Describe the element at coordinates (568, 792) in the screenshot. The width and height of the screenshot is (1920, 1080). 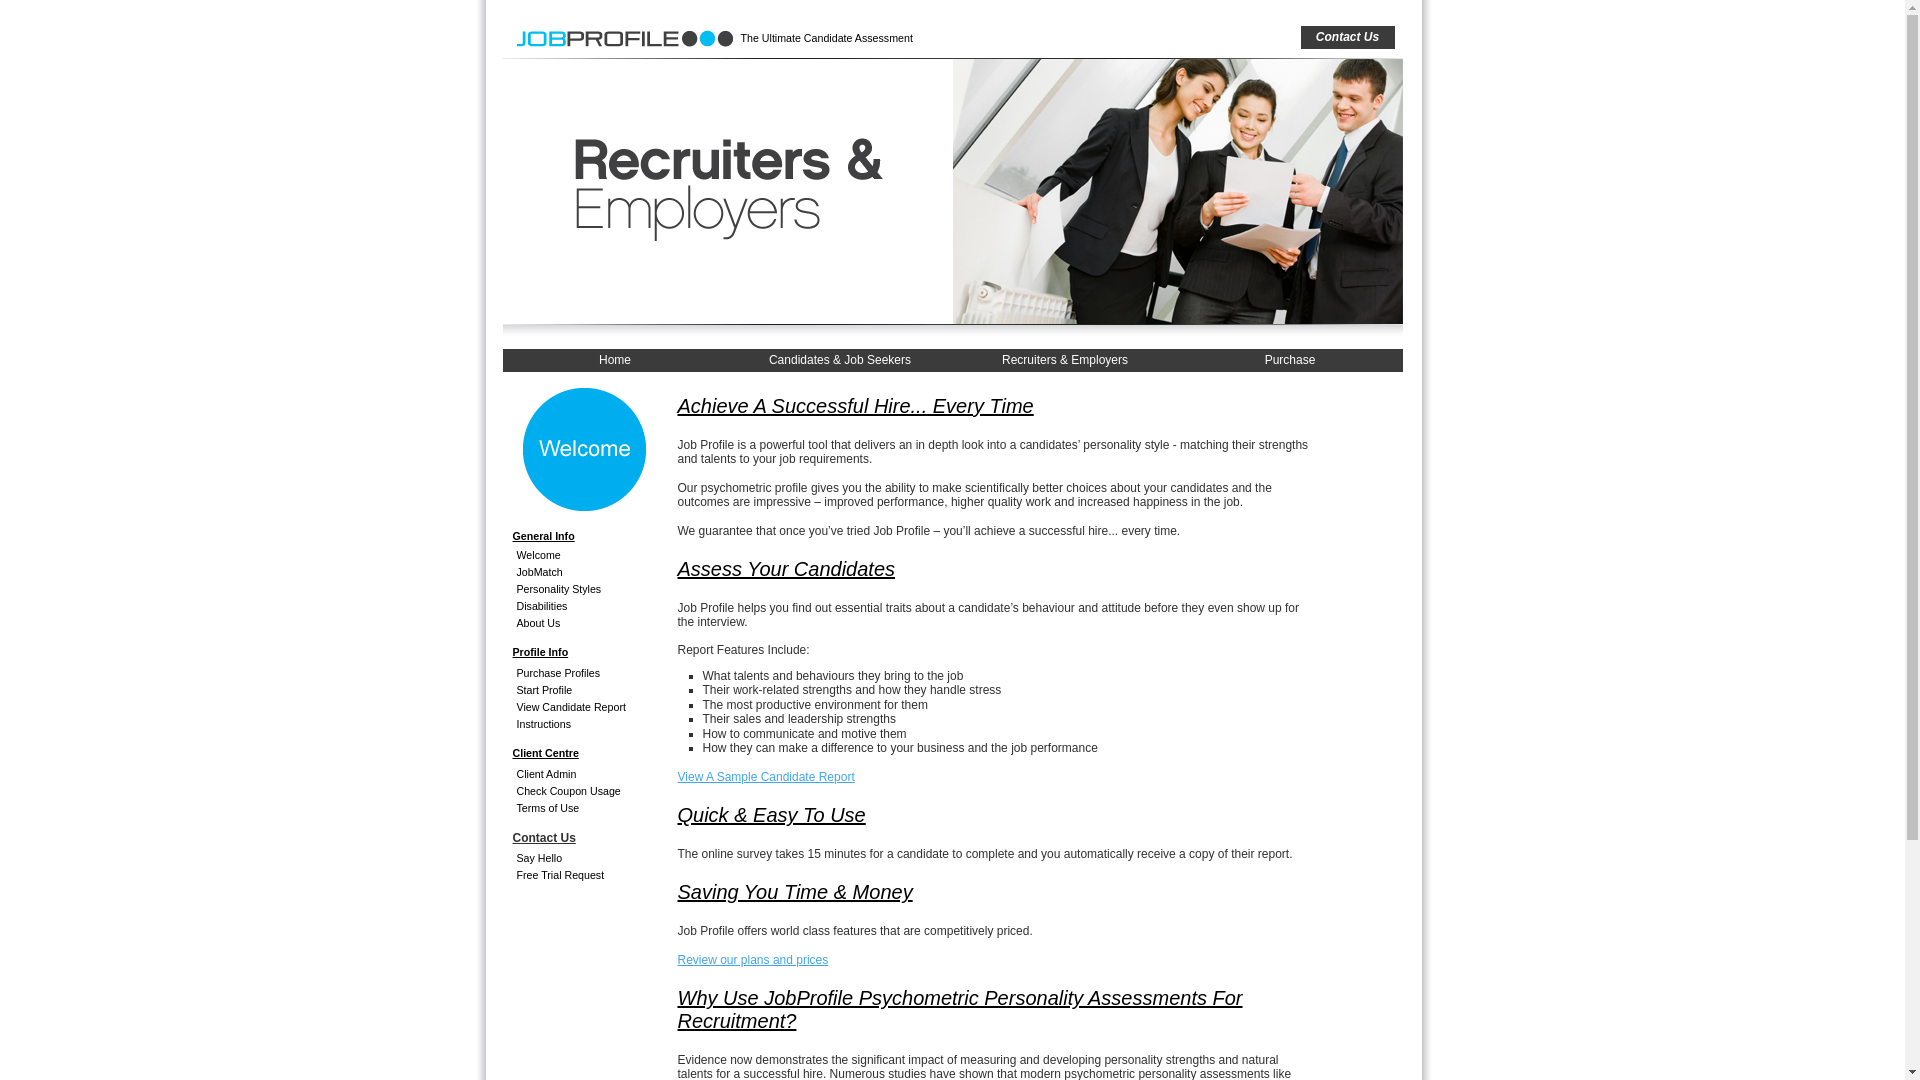
I see `Check Coupon Usage` at that location.